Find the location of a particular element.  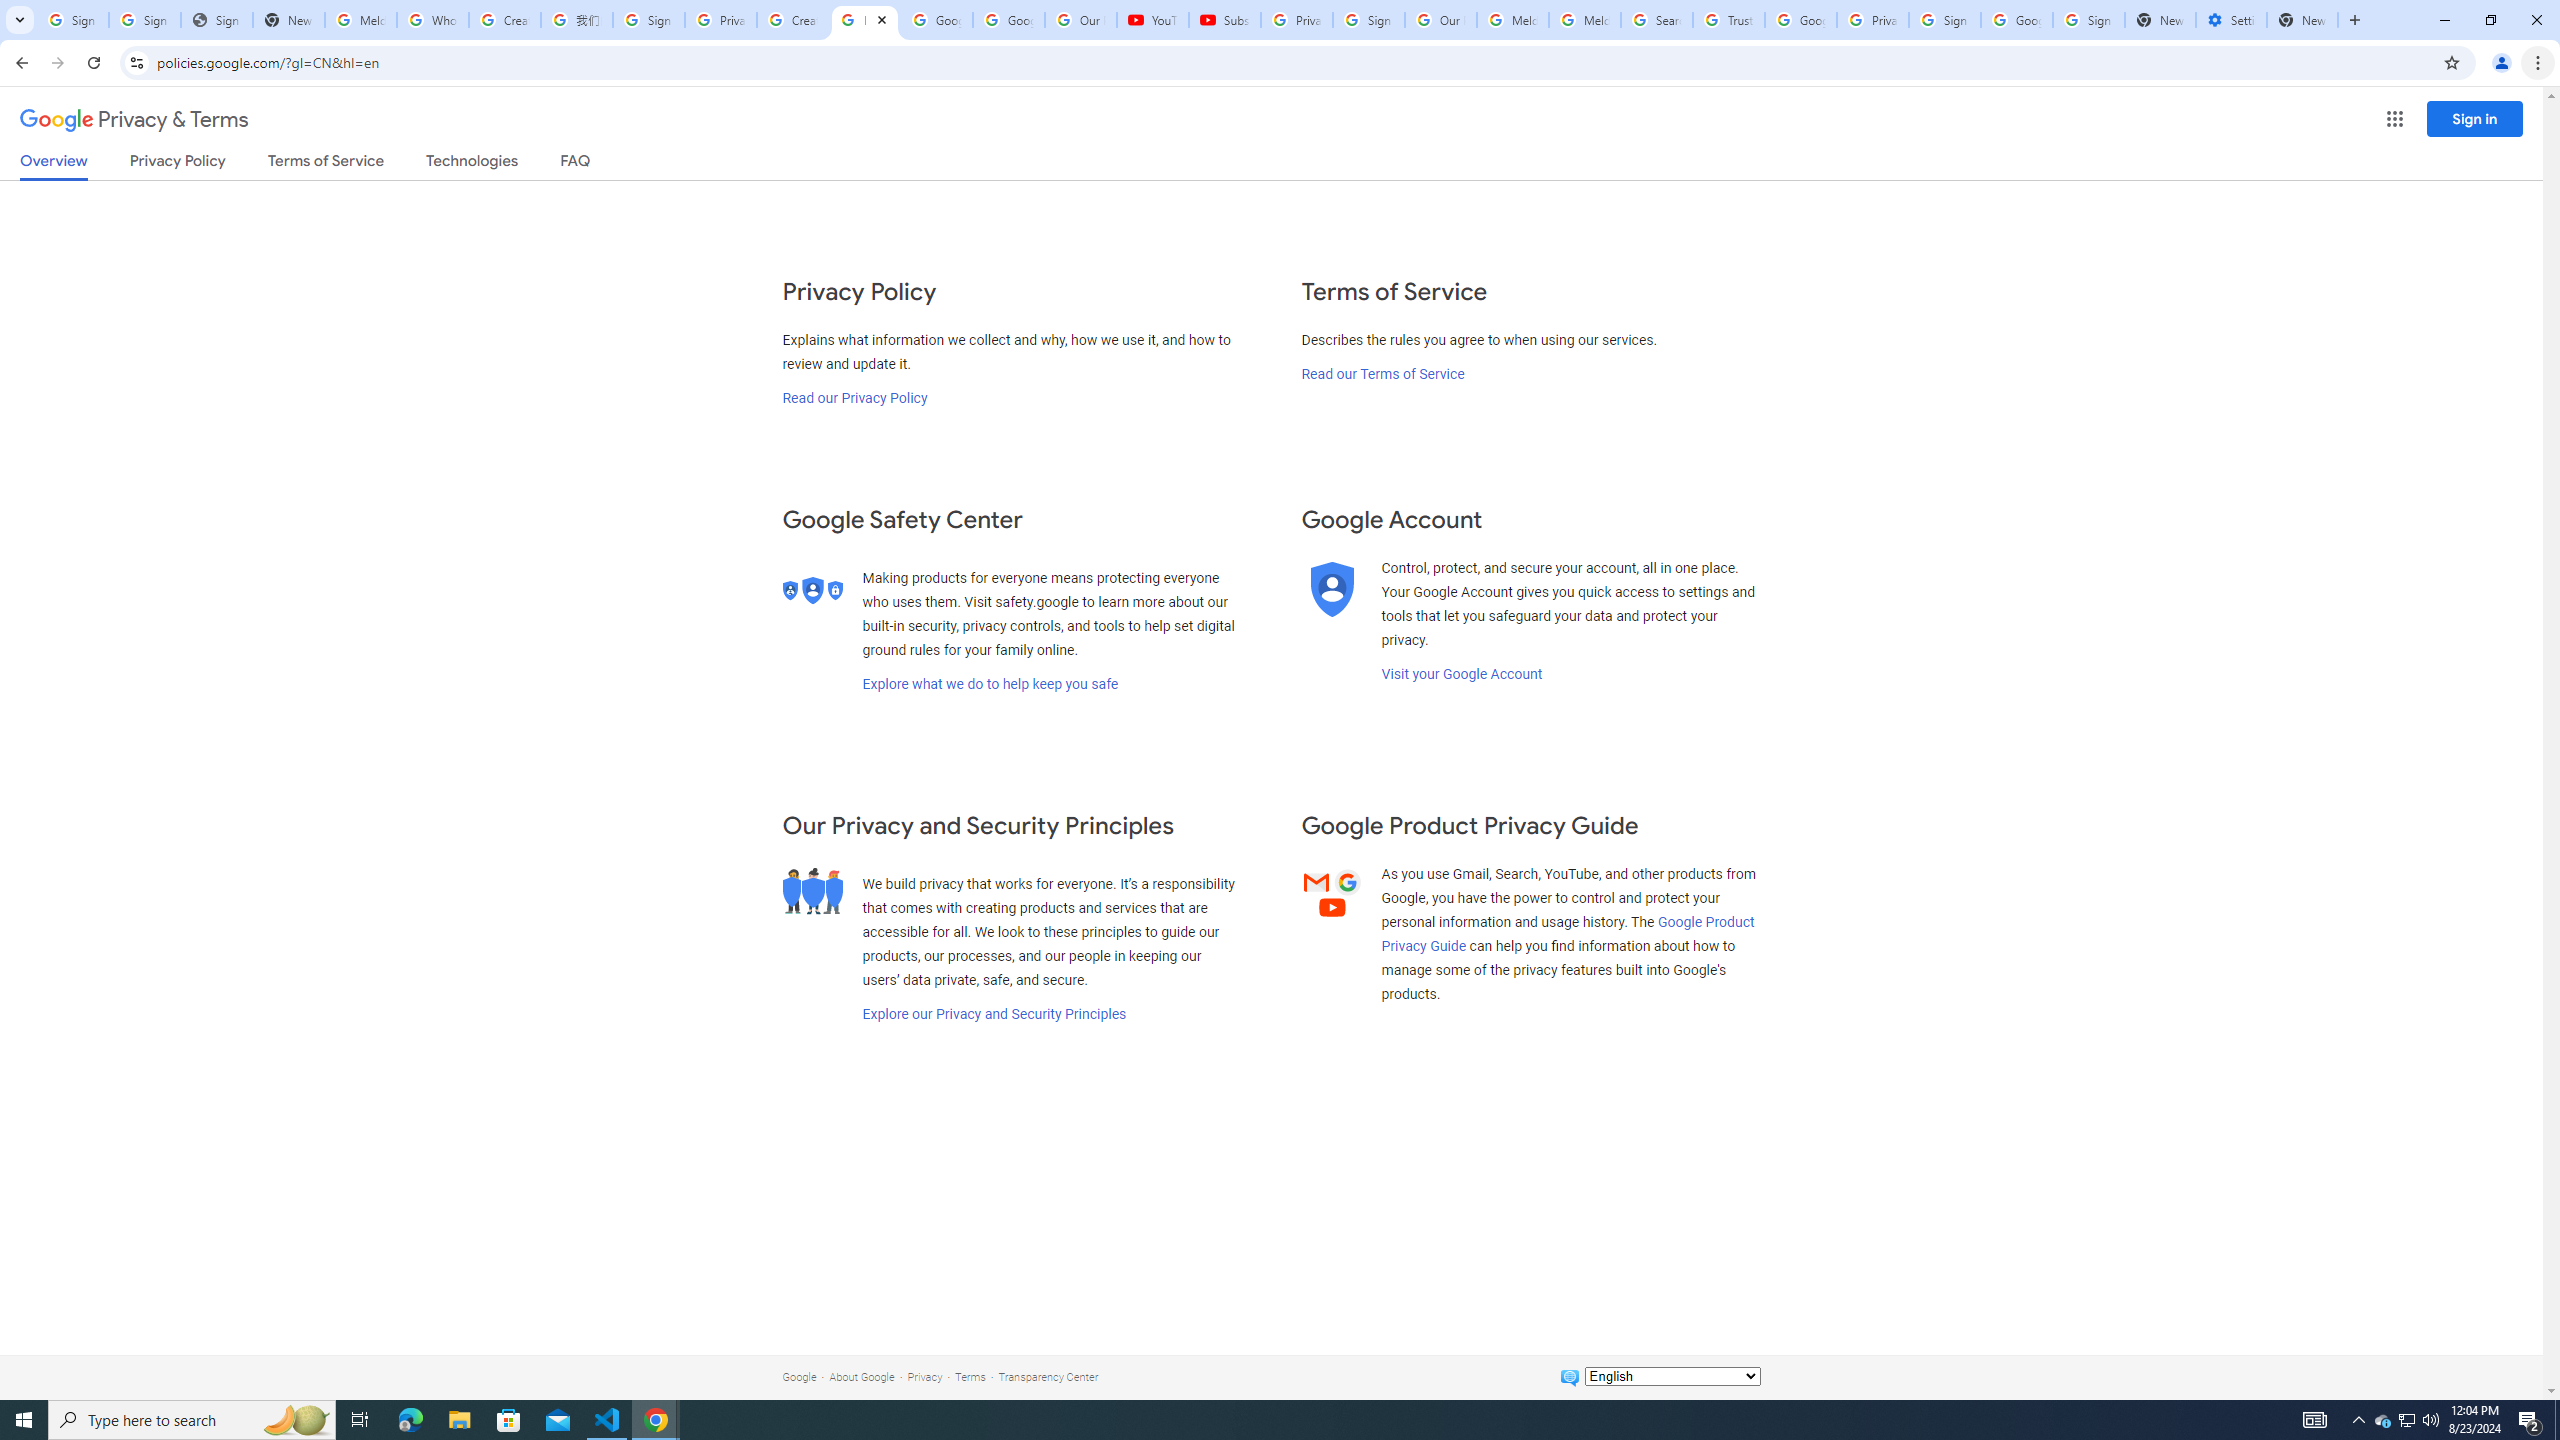

Sign in - Google Accounts is located at coordinates (2088, 20).